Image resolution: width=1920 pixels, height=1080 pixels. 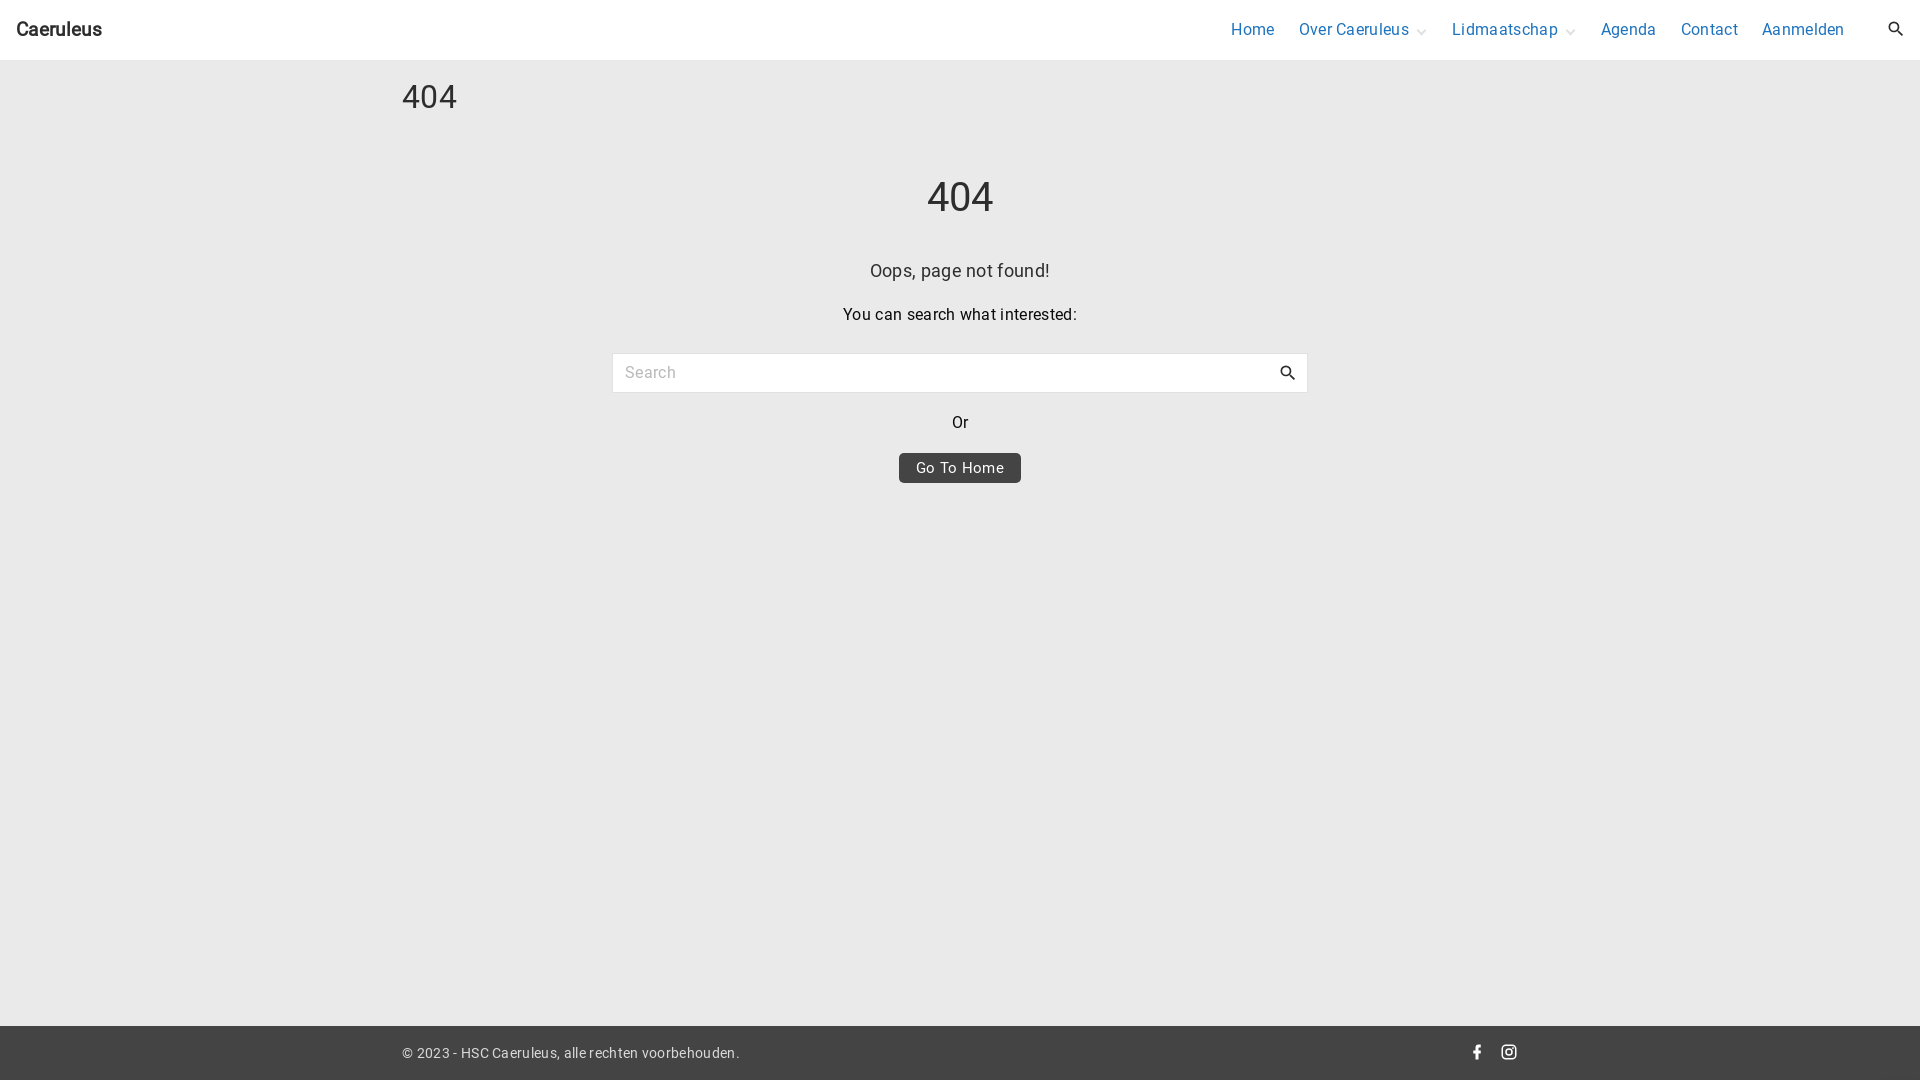 What do you see at coordinates (1477, 1053) in the screenshot?
I see `facebook` at bounding box center [1477, 1053].